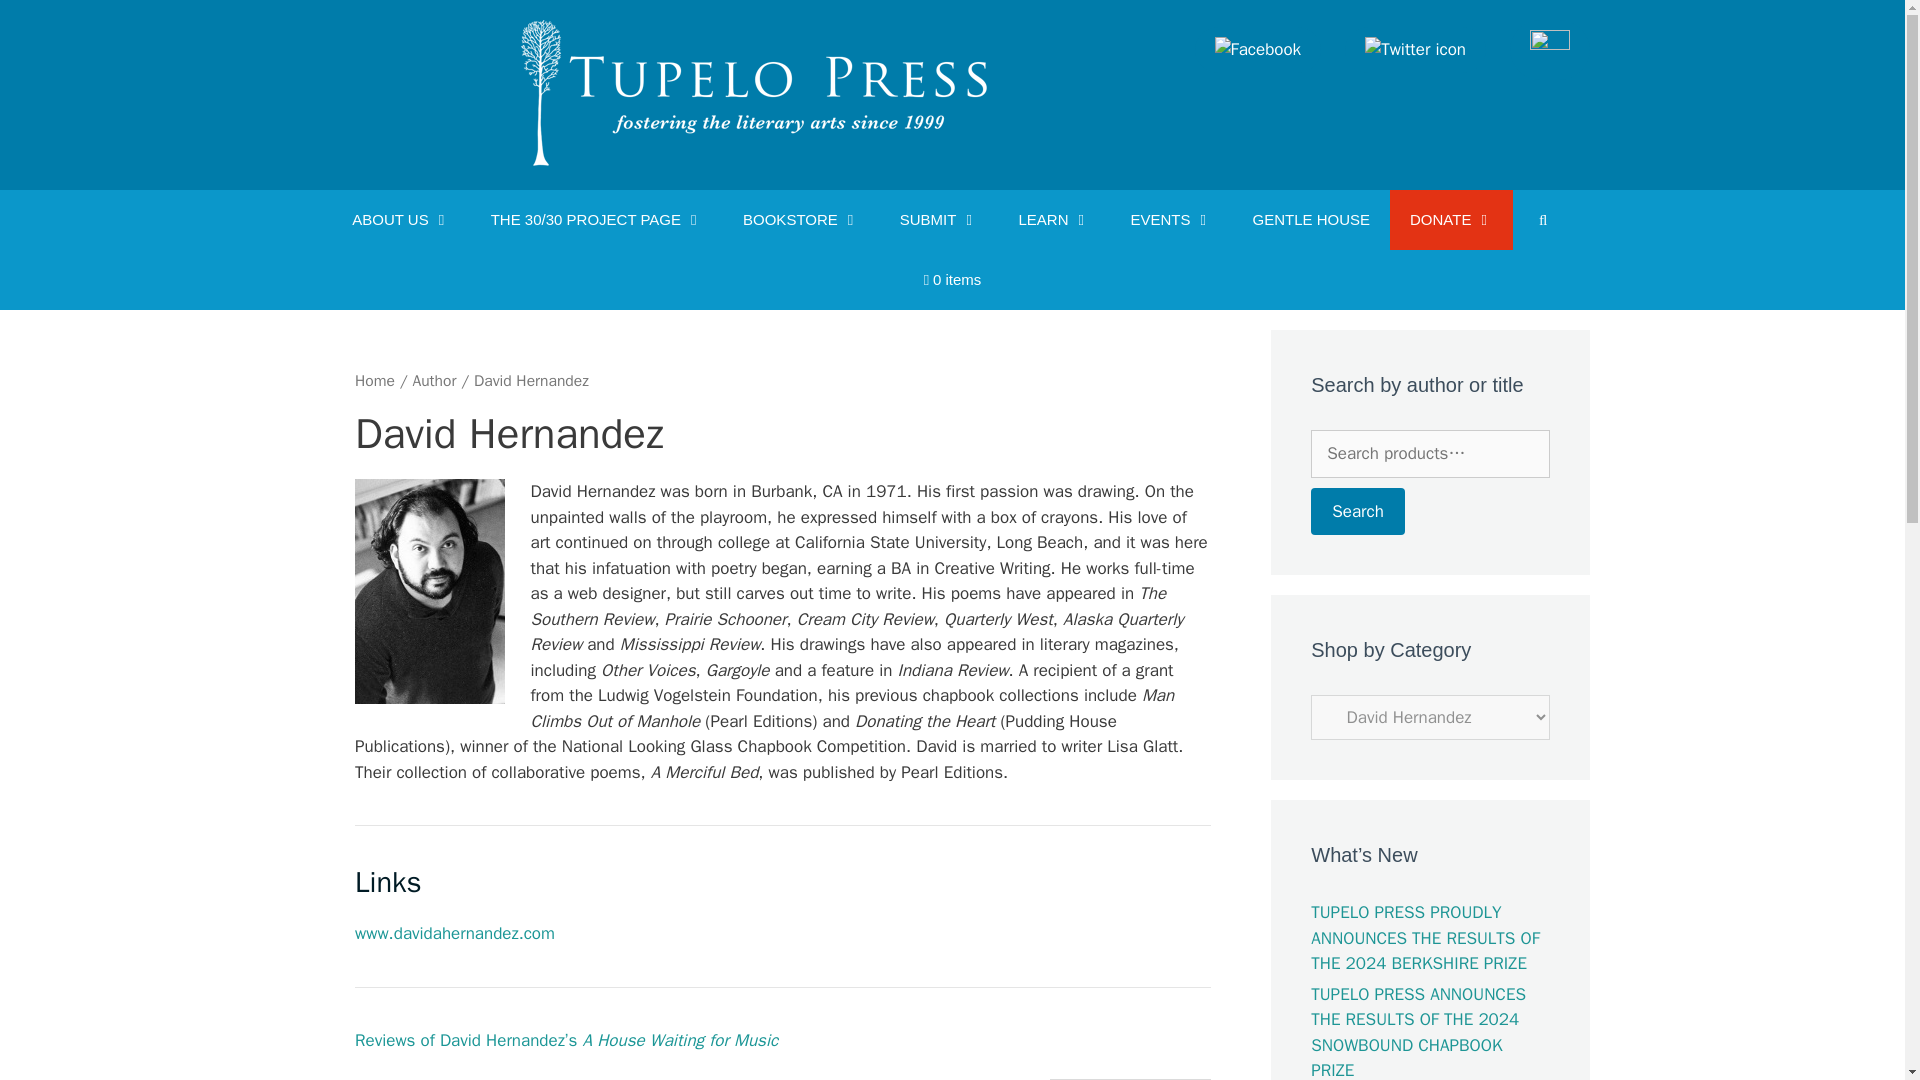 The image size is (1920, 1080). What do you see at coordinates (801, 220) in the screenshot?
I see `BOOKSTORE` at bounding box center [801, 220].